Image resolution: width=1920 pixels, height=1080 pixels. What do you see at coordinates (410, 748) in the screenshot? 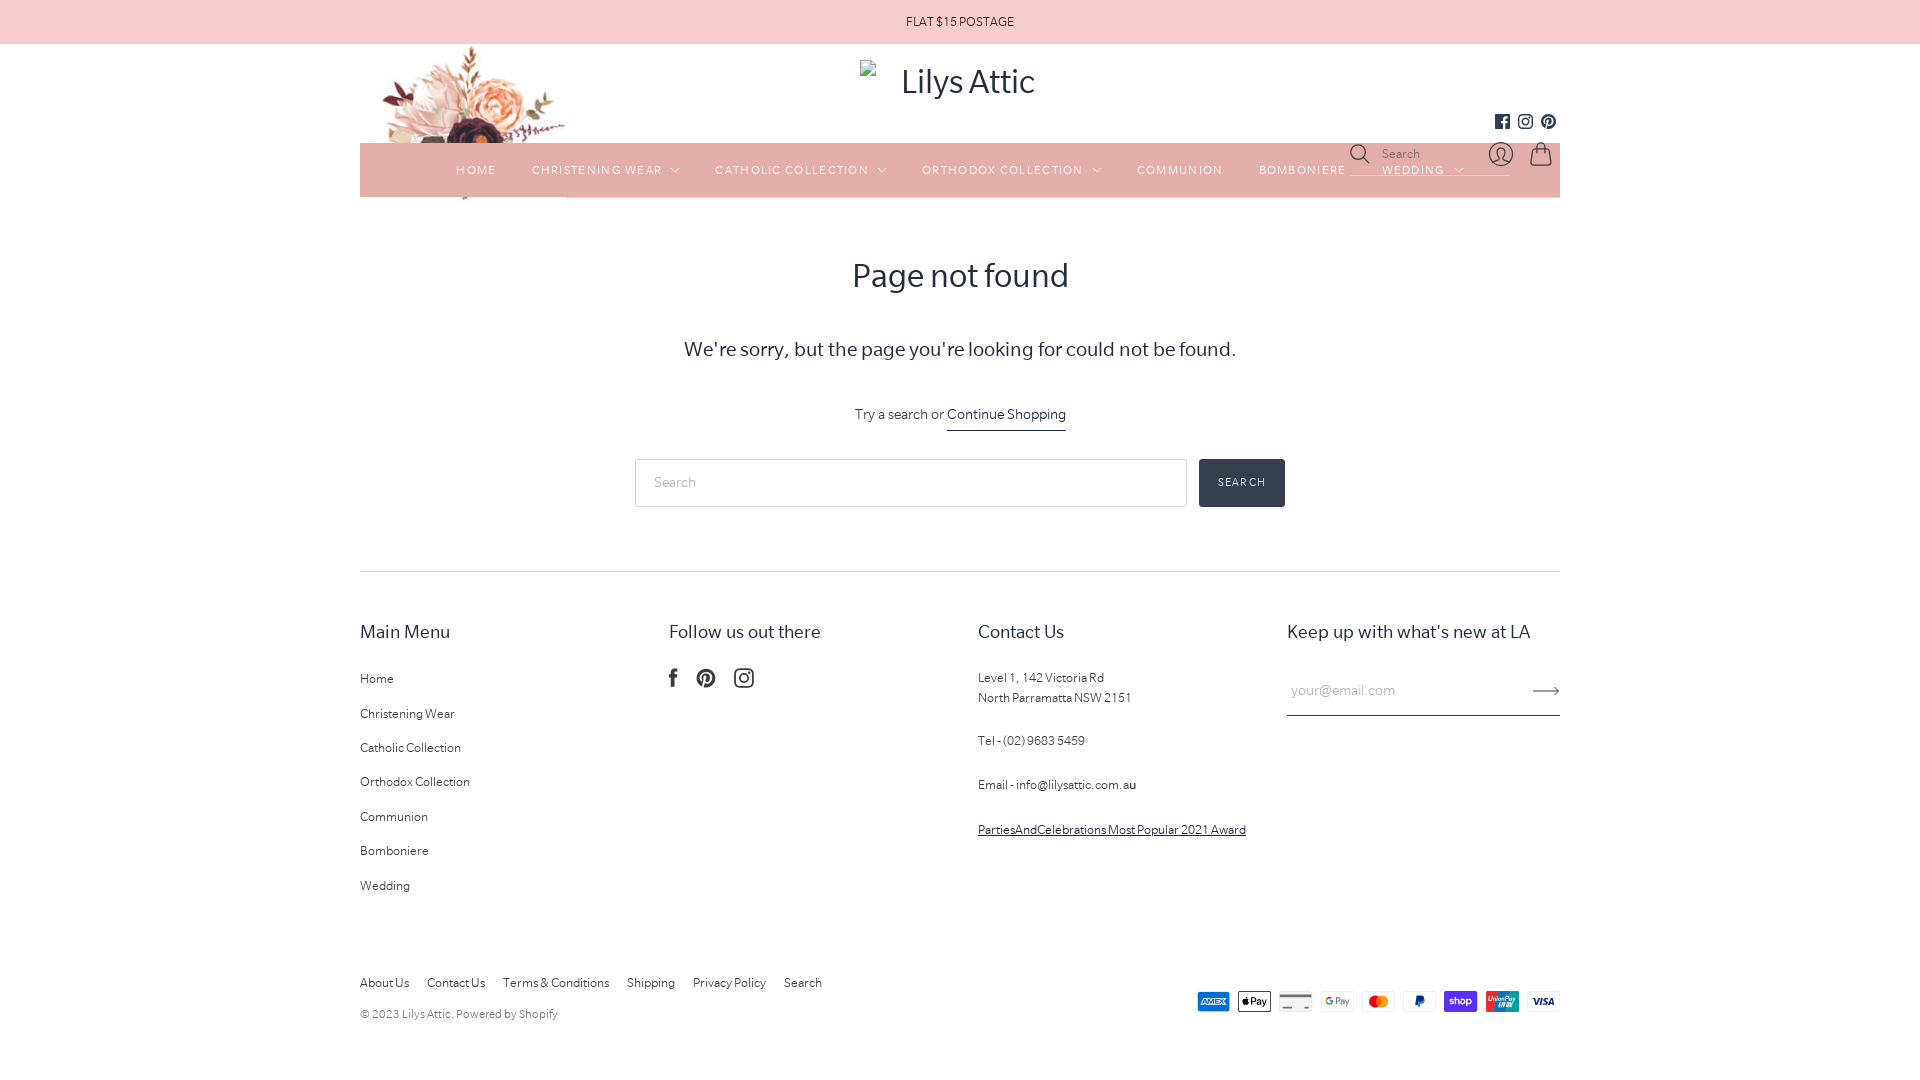
I see `Catholic Collection` at bounding box center [410, 748].